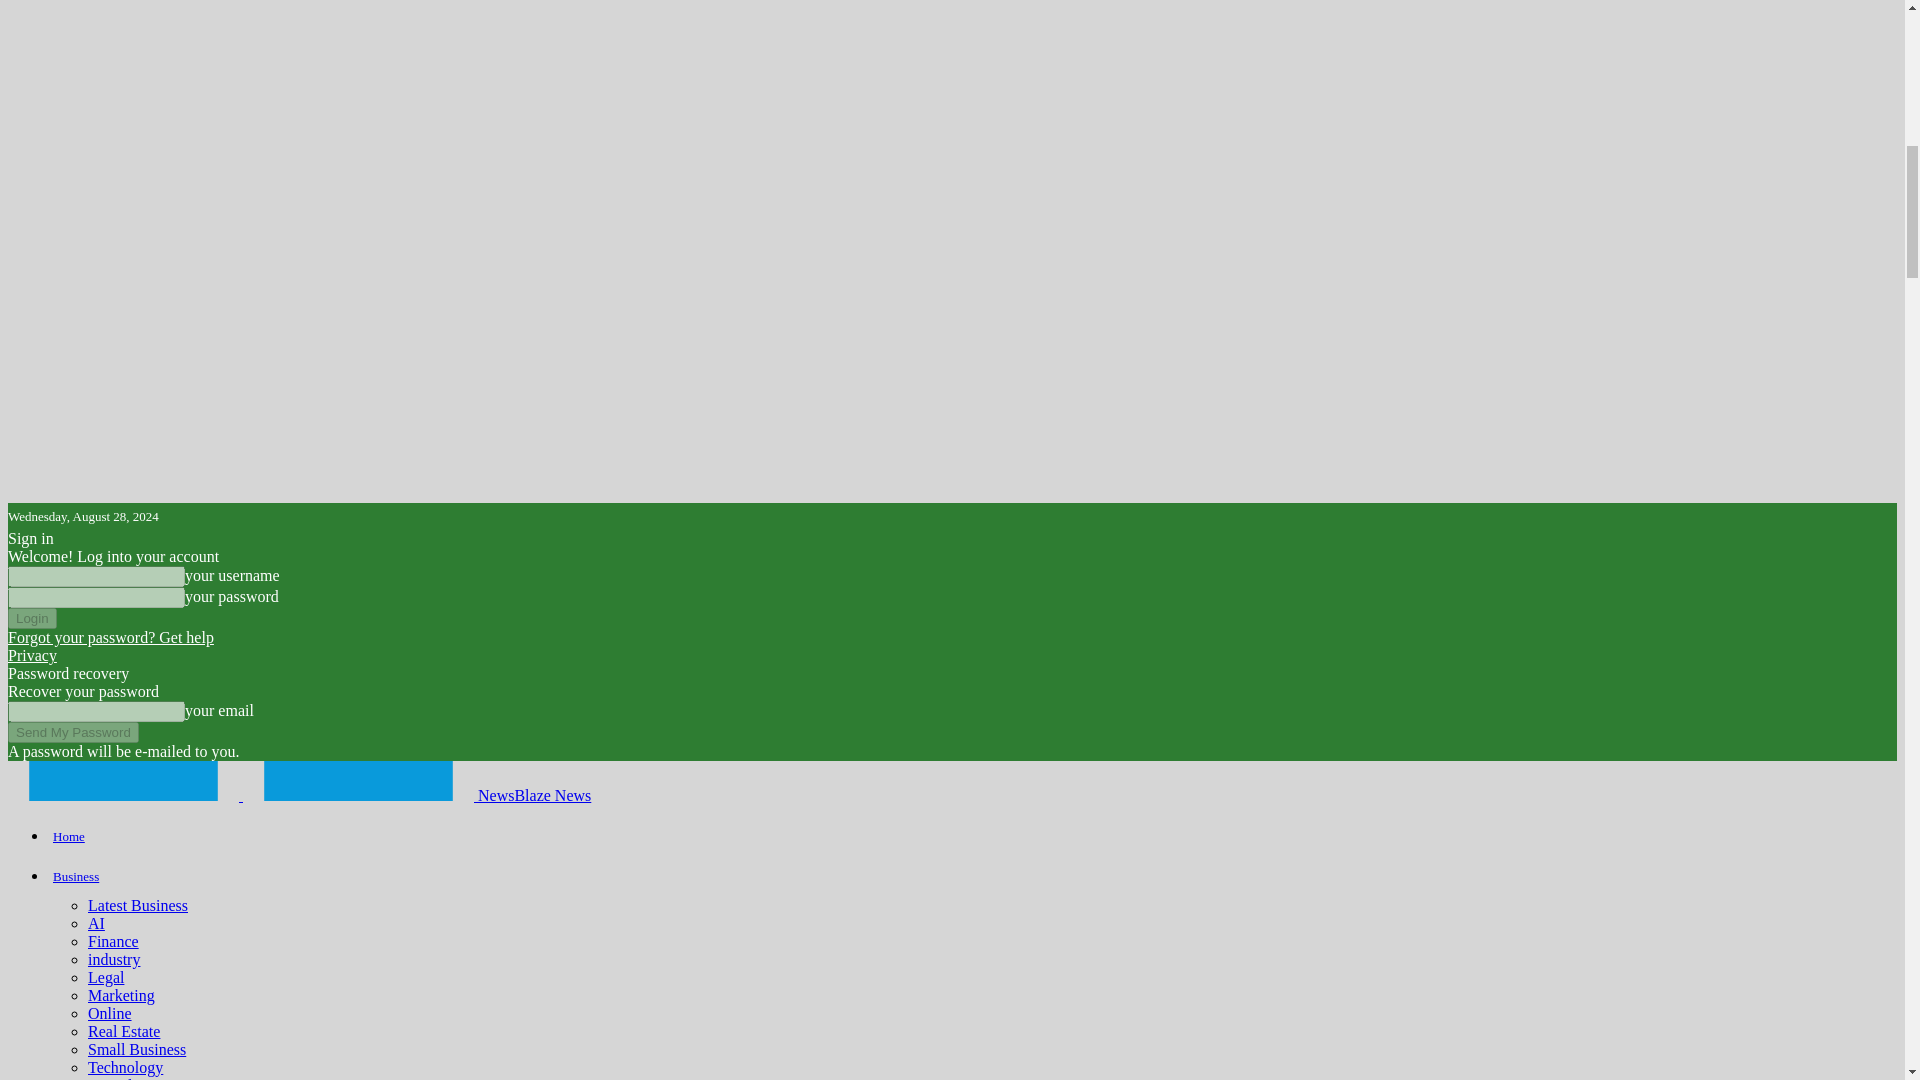  What do you see at coordinates (358, 781) in the screenshot?
I see `NewsBlaze News logo` at bounding box center [358, 781].